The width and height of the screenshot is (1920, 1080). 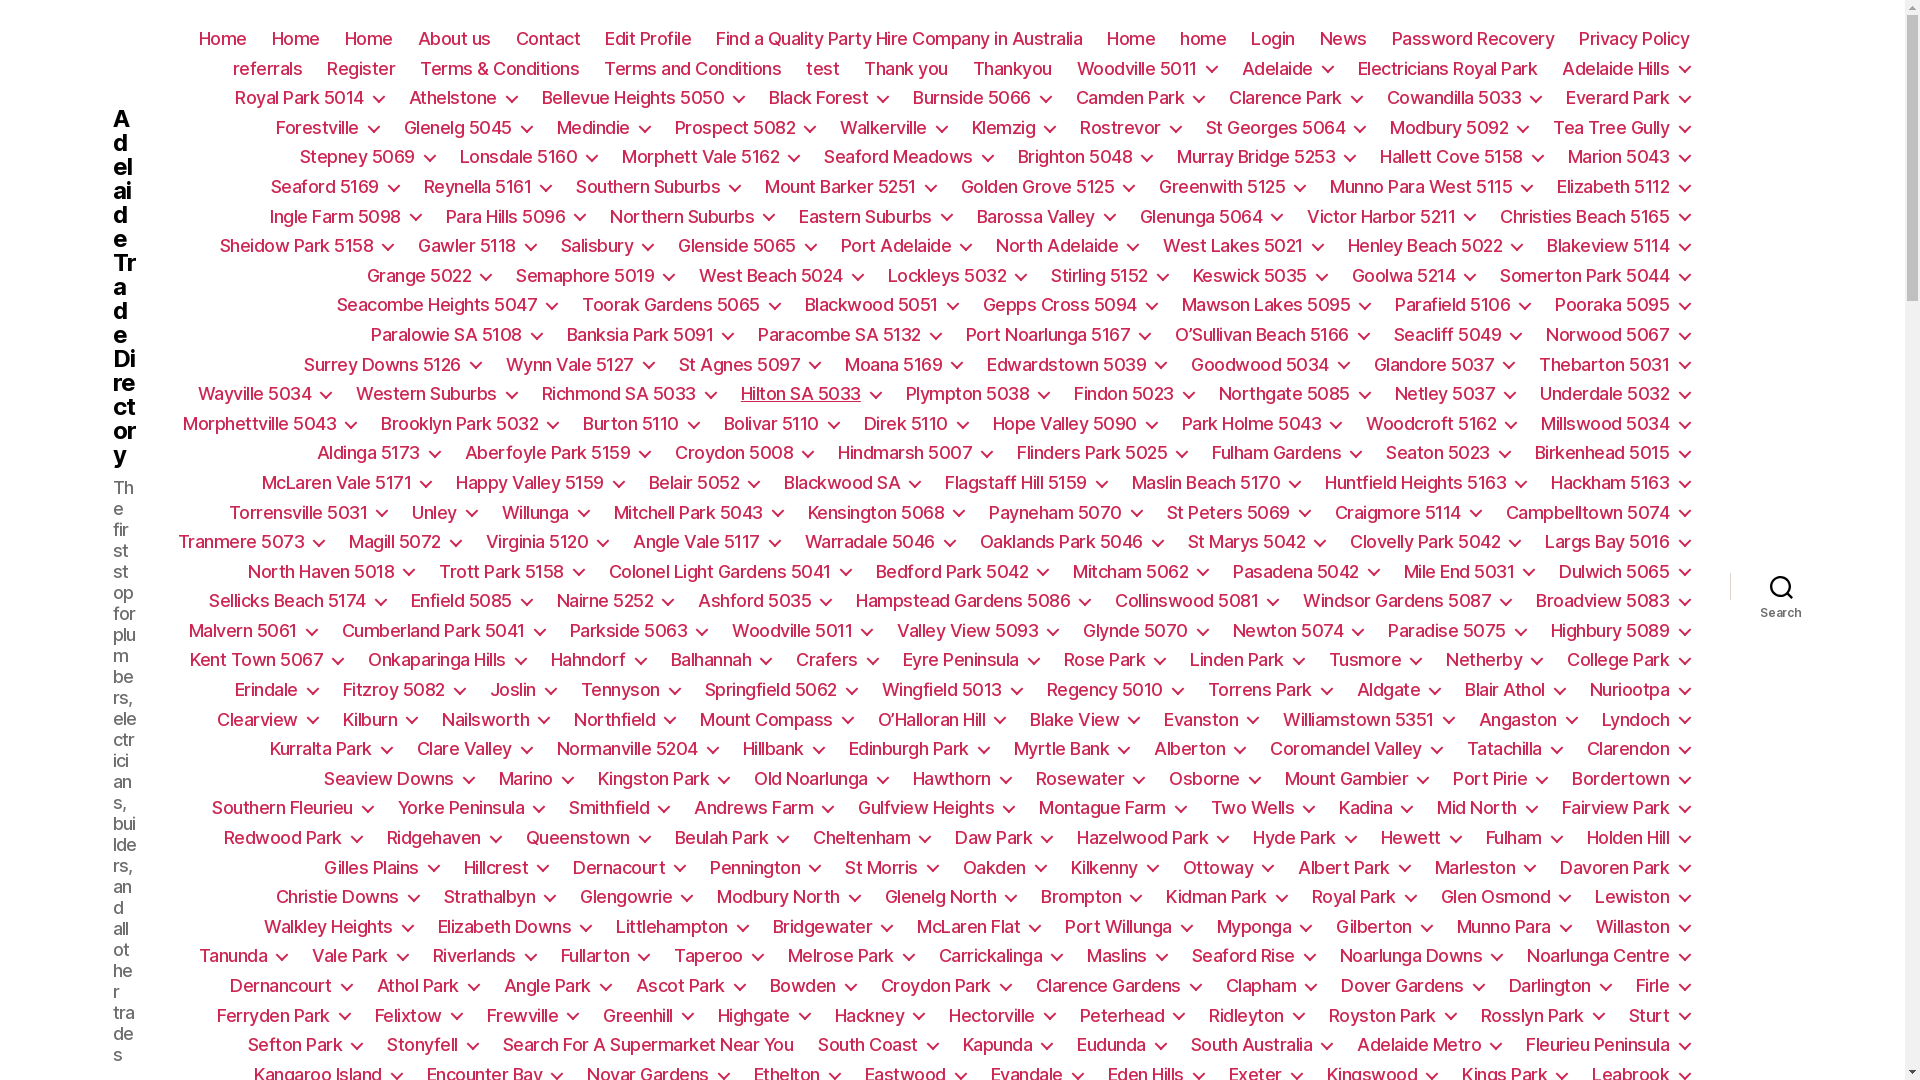 What do you see at coordinates (378, 453) in the screenshot?
I see `Aldinga 5173` at bounding box center [378, 453].